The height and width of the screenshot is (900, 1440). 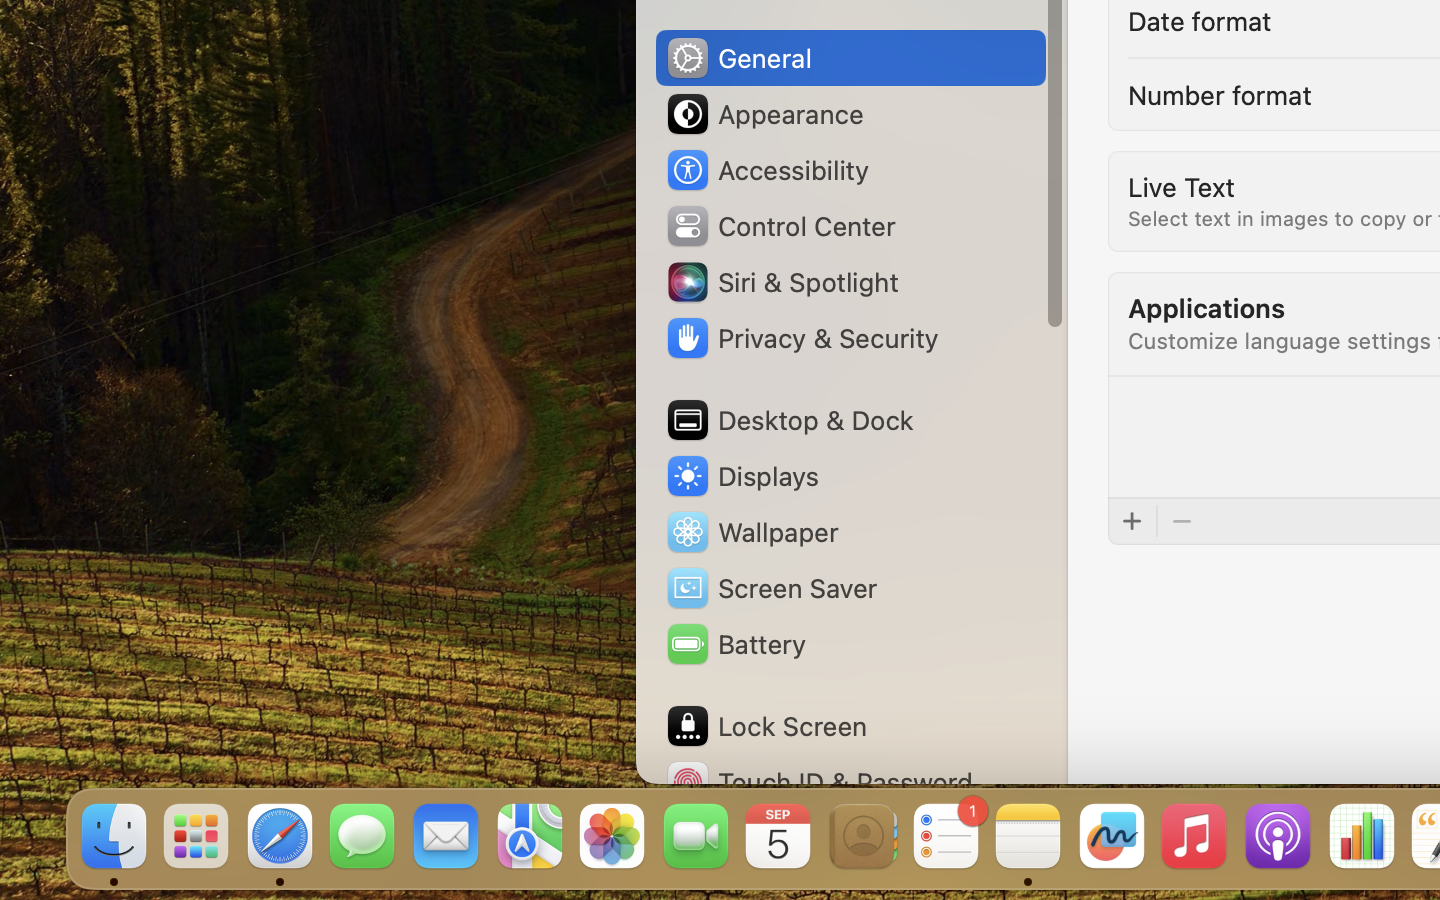 What do you see at coordinates (1220, 94) in the screenshot?
I see `Number format` at bounding box center [1220, 94].